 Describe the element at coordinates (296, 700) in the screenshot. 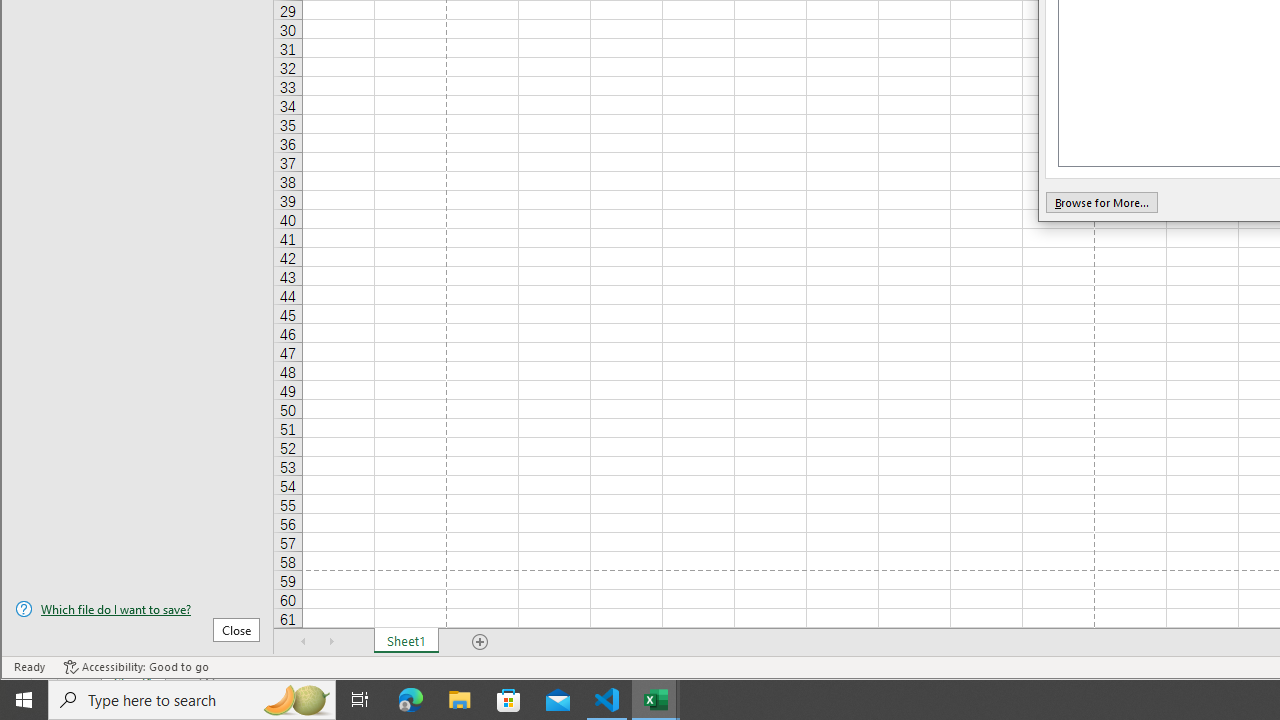

I see `Search highlights icon opens search home window` at that location.